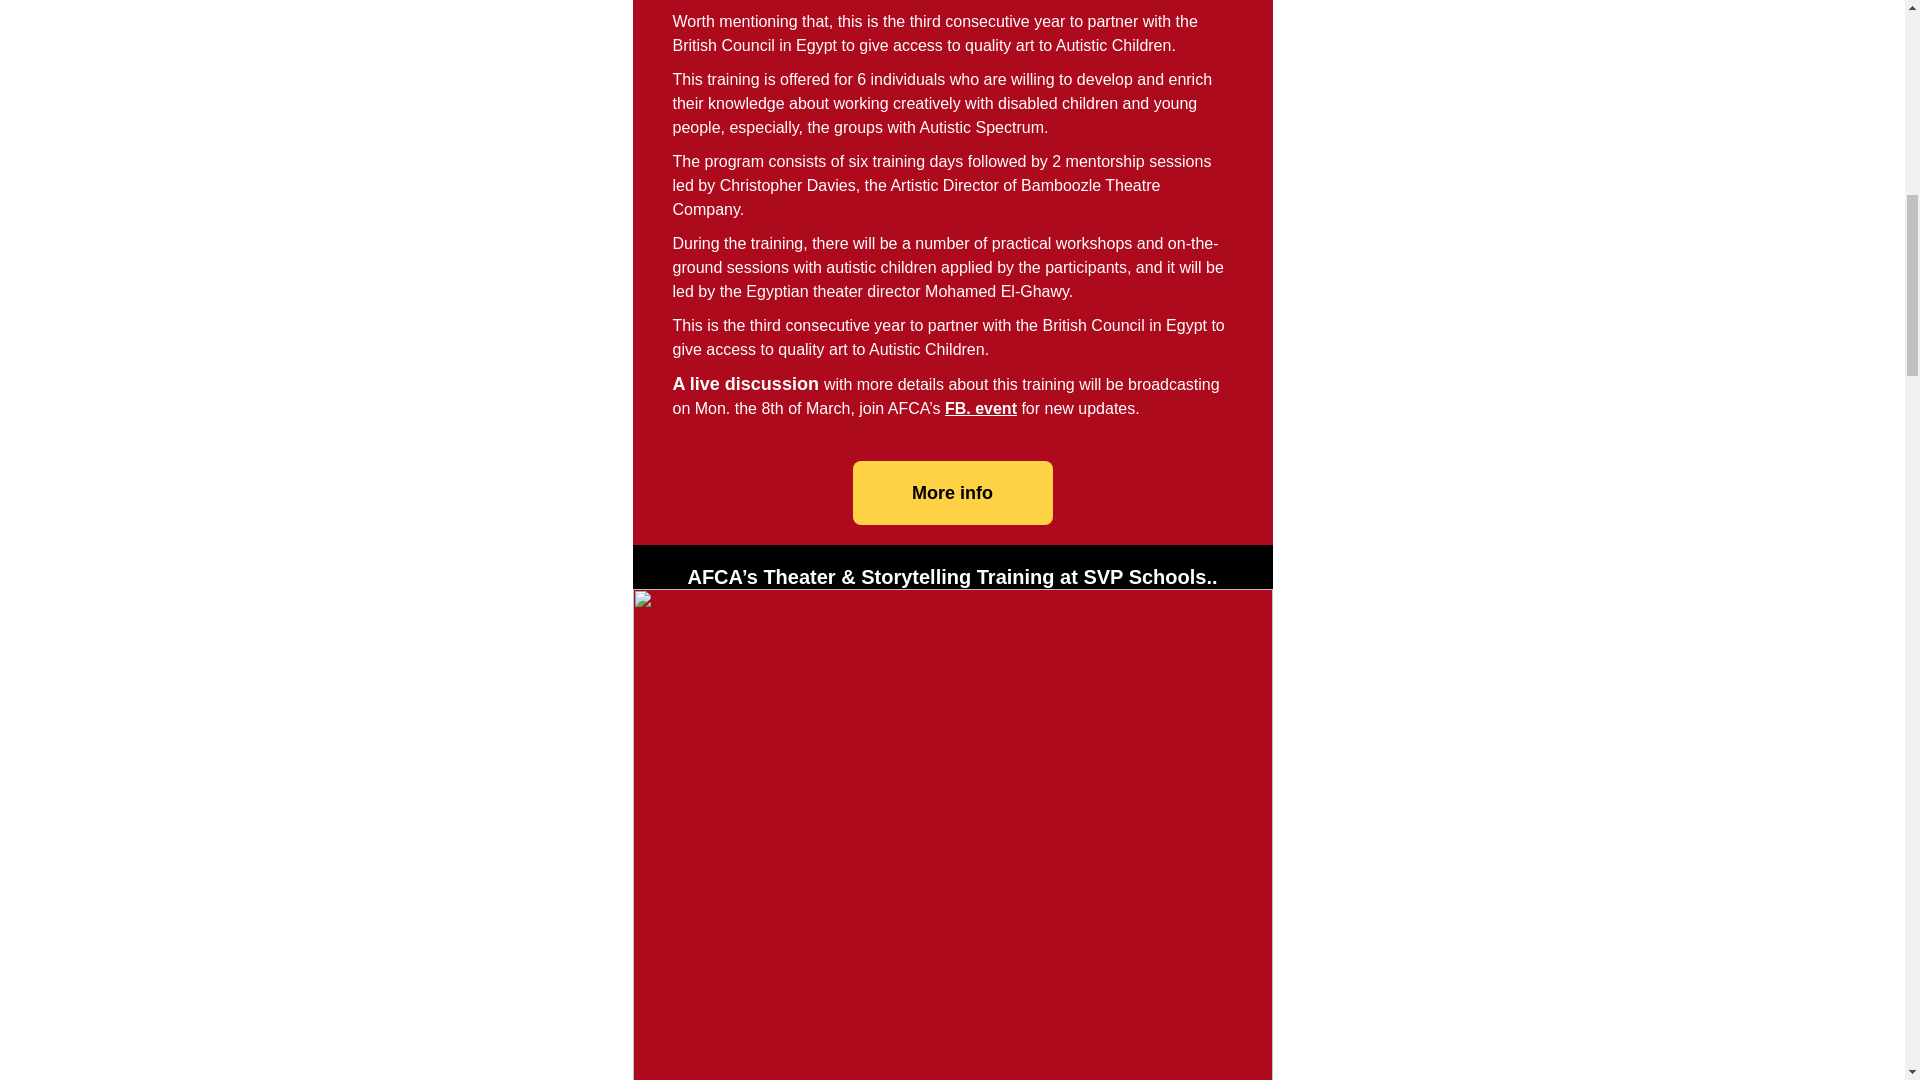 Image resolution: width=1920 pixels, height=1080 pixels. What do you see at coordinates (980, 408) in the screenshot?
I see `FB. event` at bounding box center [980, 408].